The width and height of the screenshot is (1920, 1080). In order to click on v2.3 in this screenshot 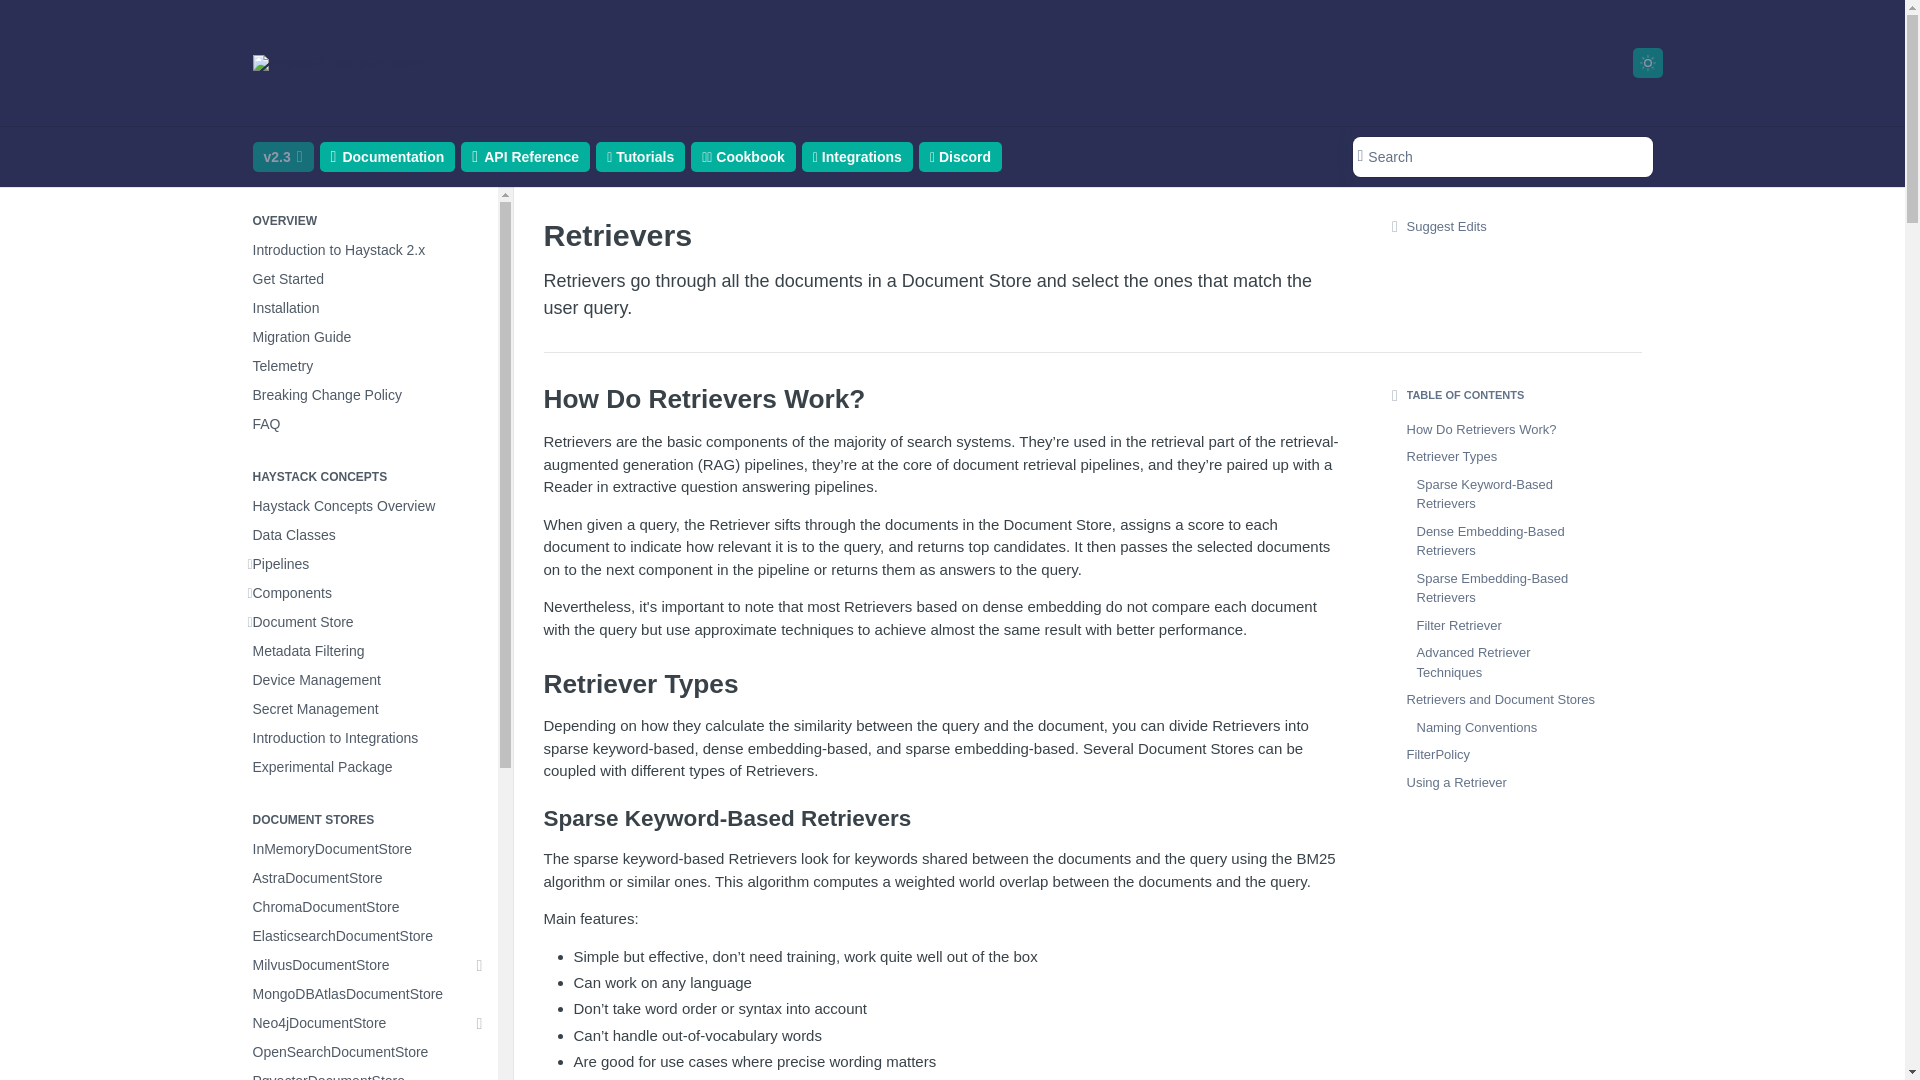, I will do `click(282, 156)`.